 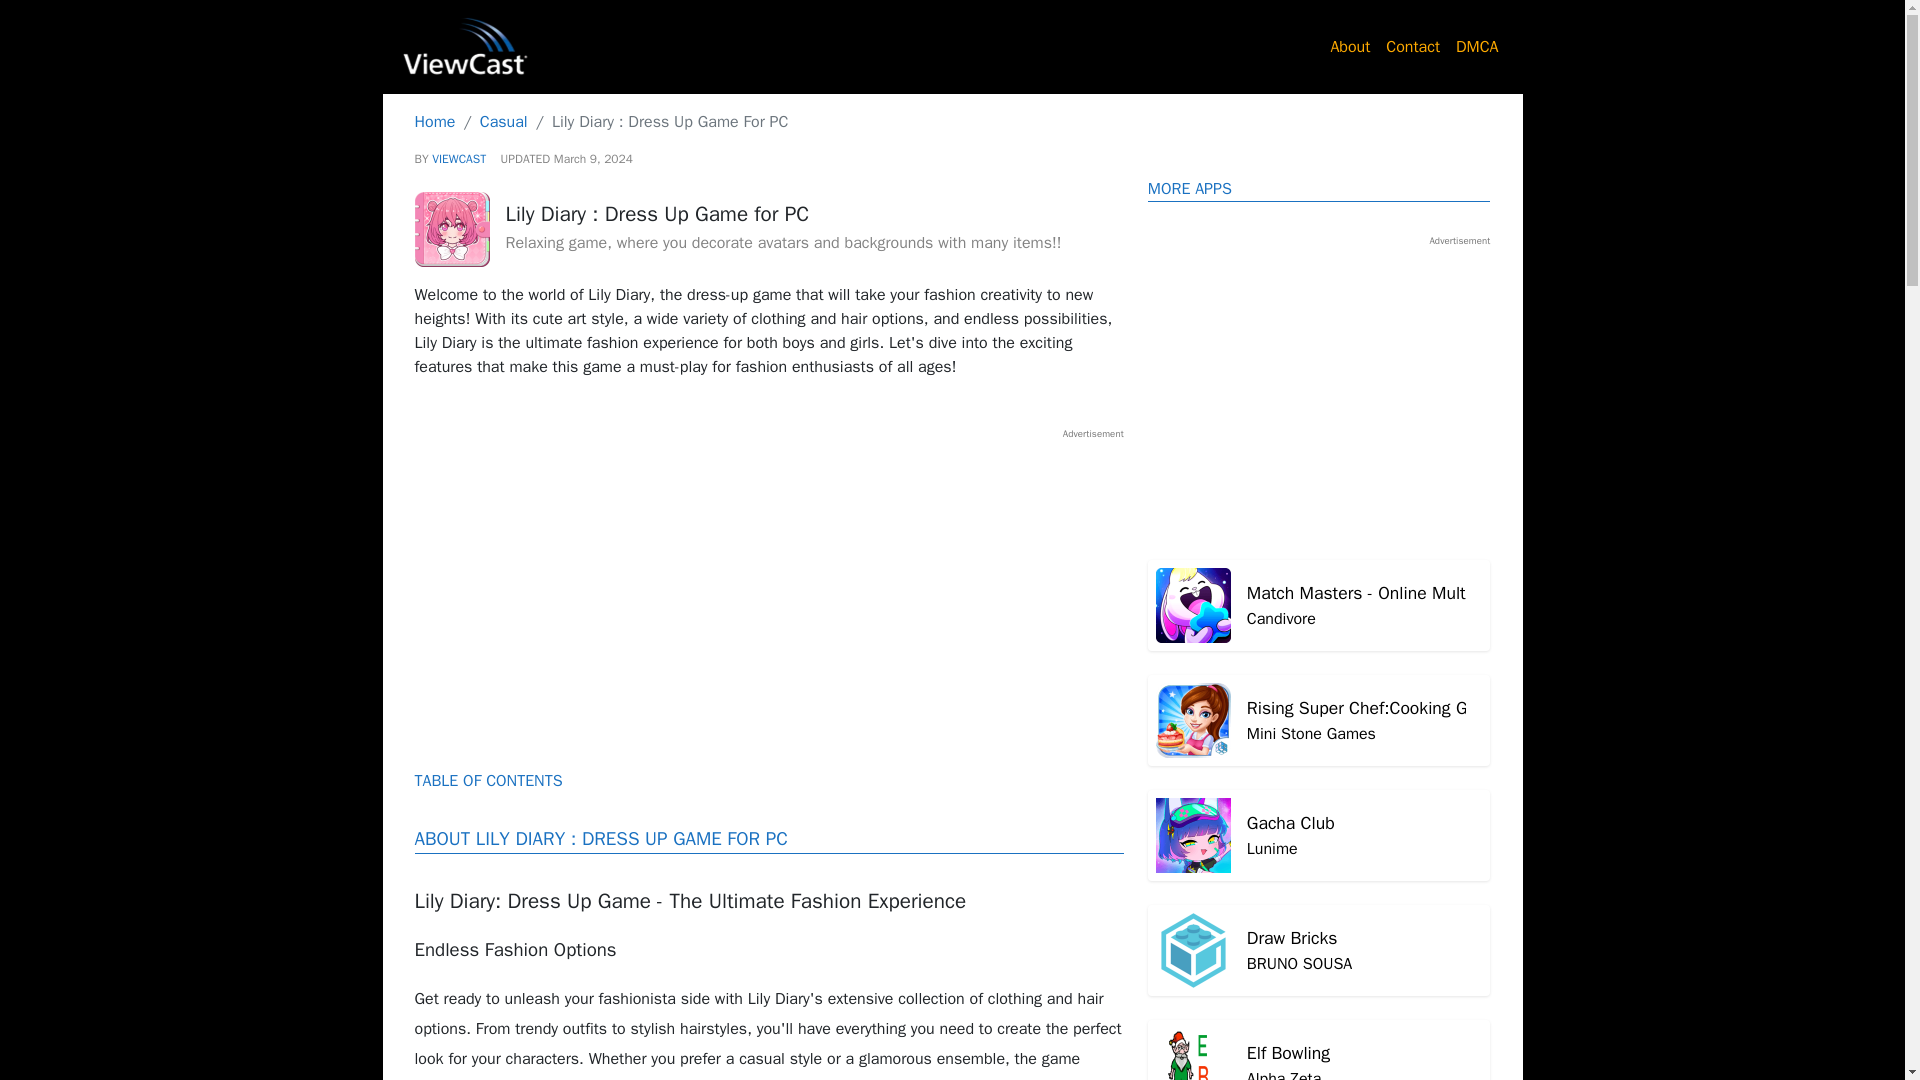 I want to click on Advertisement, so click(x=1320, y=1050).